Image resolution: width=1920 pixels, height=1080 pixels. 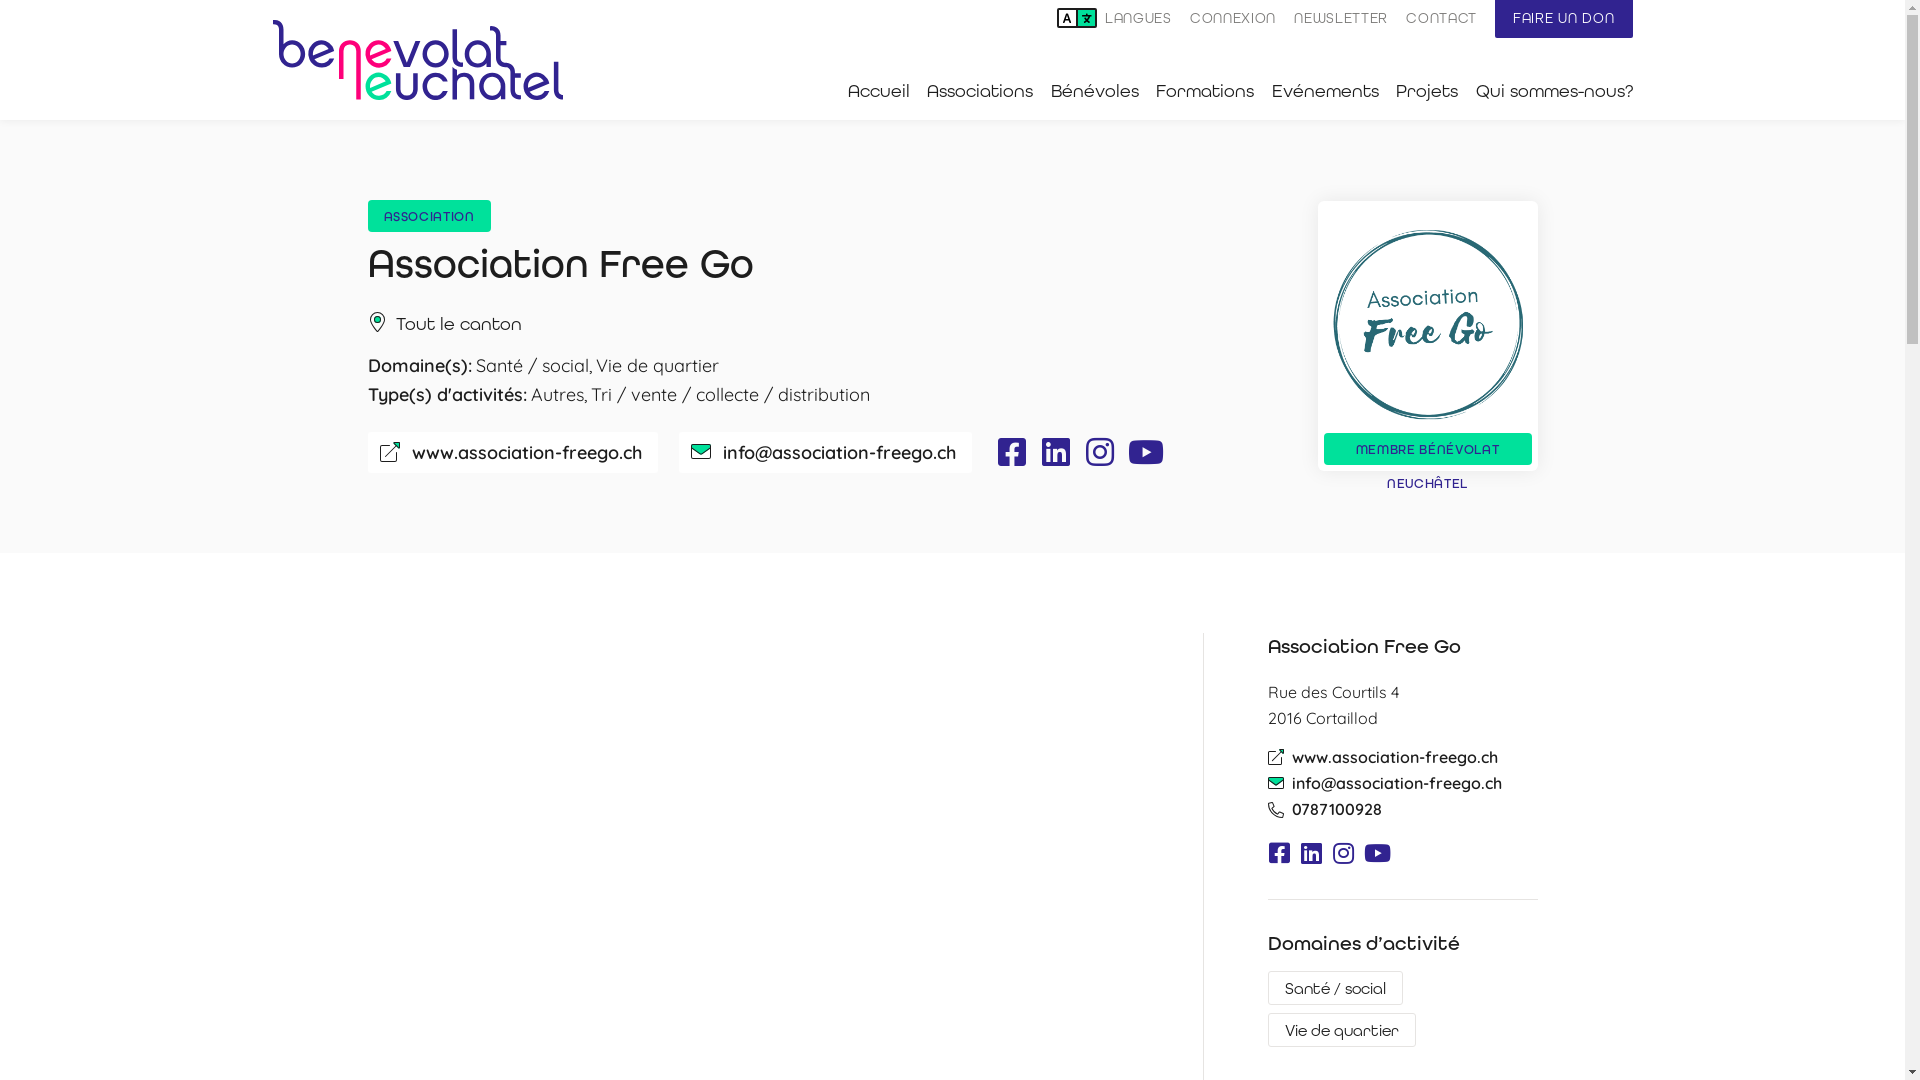 I want to click on Suivez-nous sur Instagram, so click(x=1100, y=452).